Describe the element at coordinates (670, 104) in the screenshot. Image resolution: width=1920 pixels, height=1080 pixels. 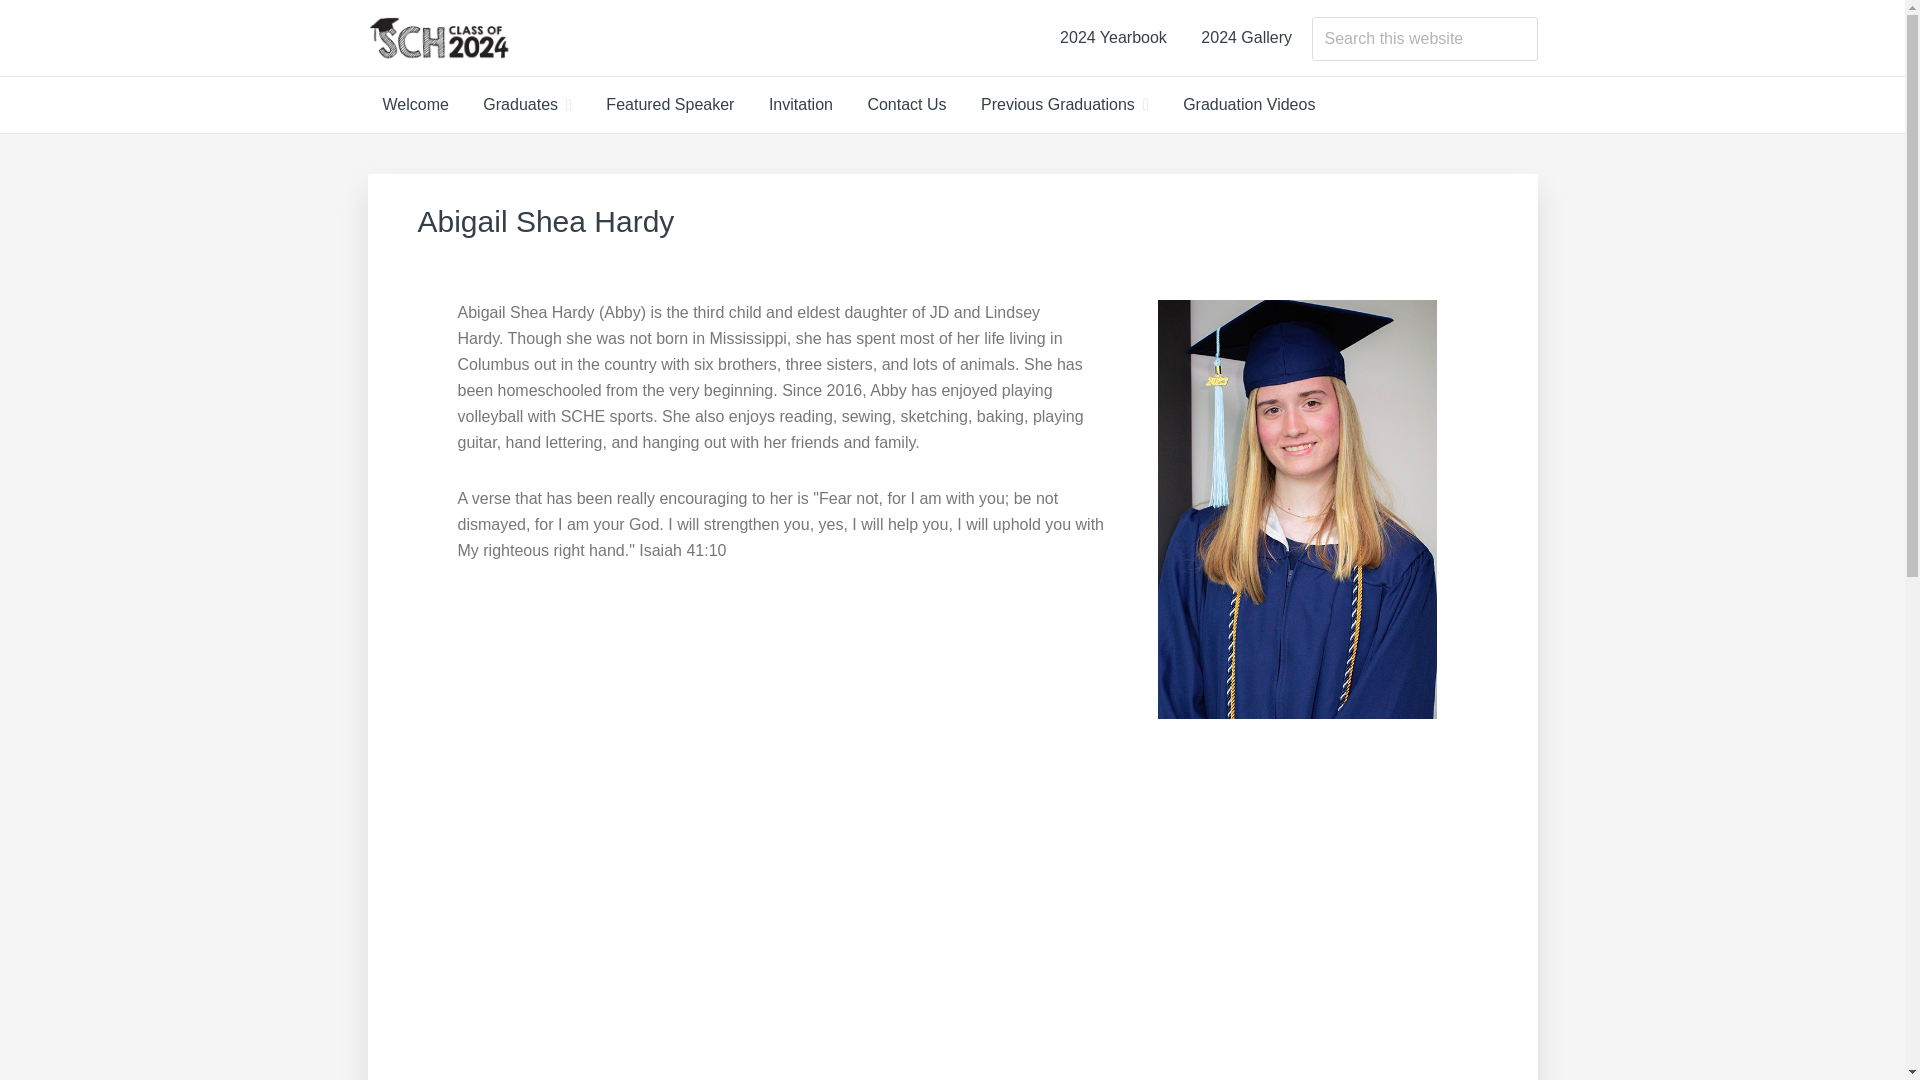
I see `Featured Speaker` at that location.